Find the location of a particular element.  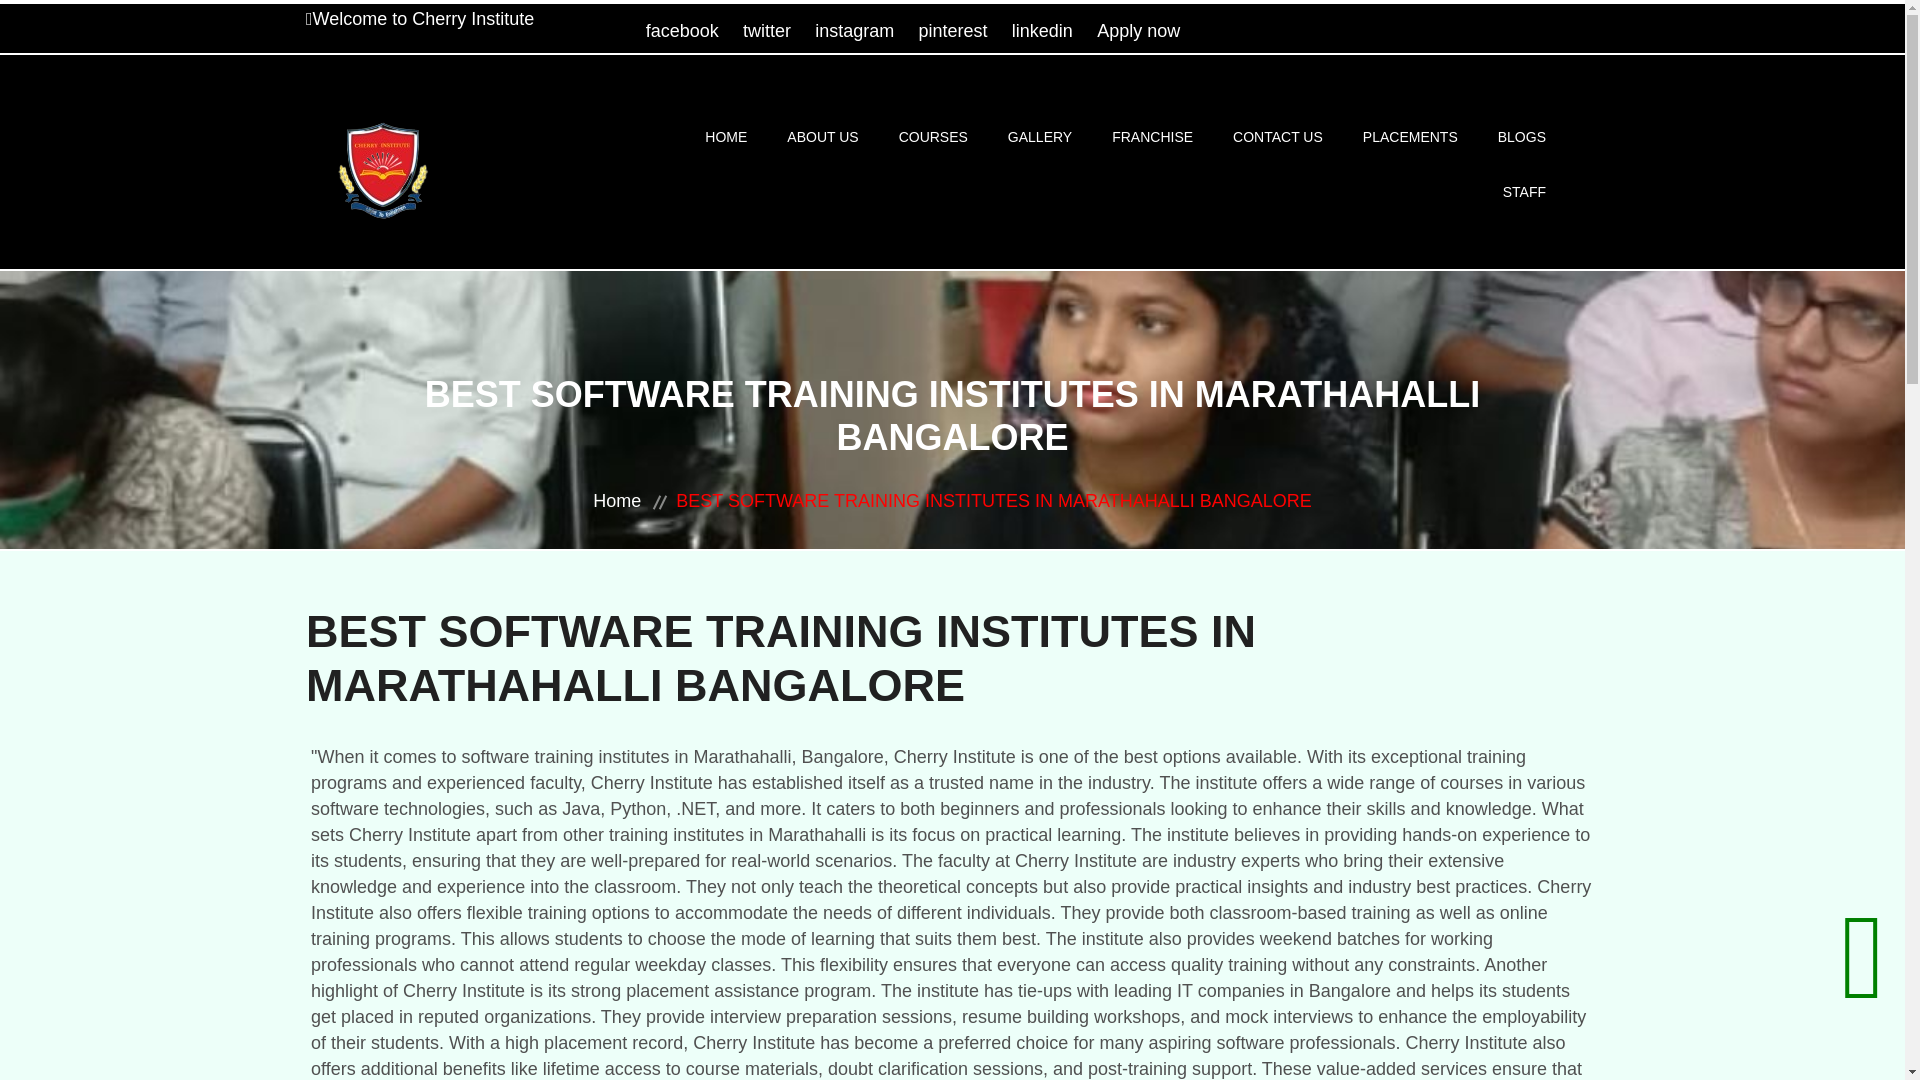

facebook is located at coordinates (682, 30).